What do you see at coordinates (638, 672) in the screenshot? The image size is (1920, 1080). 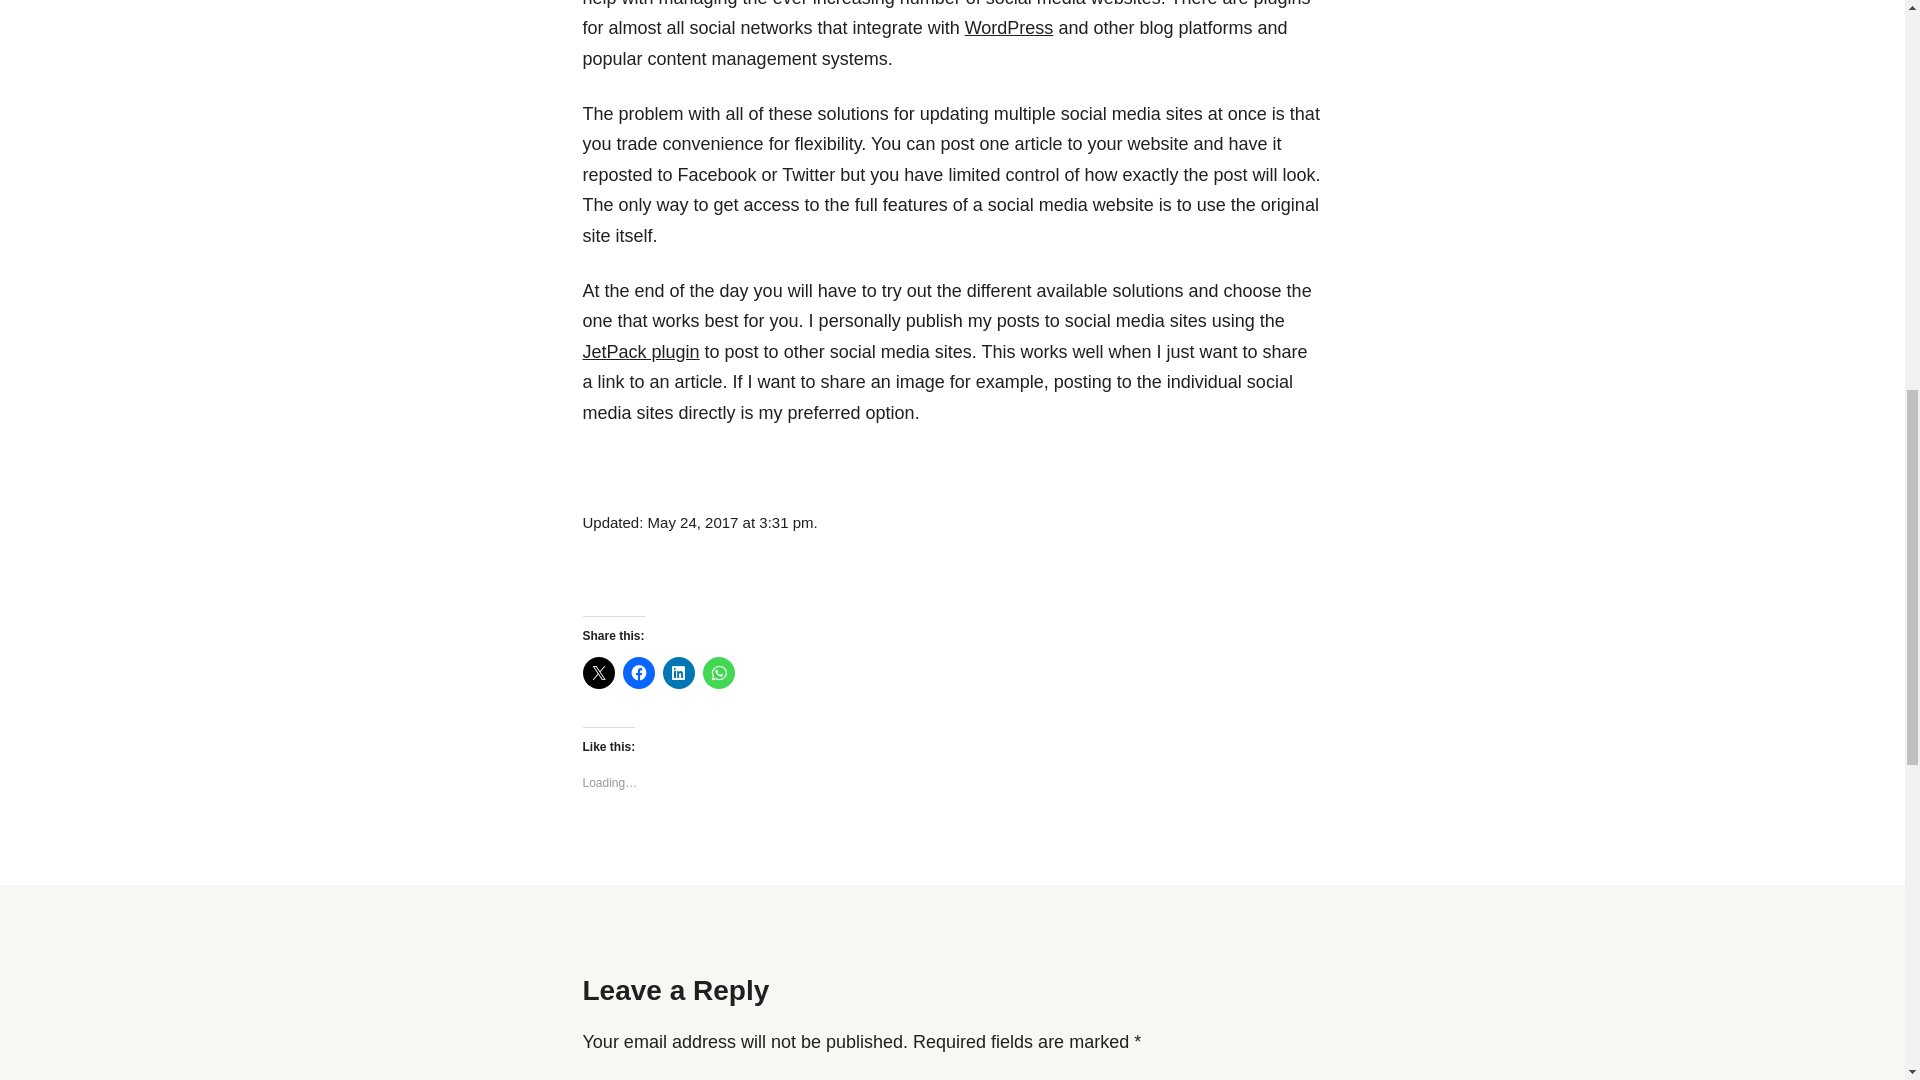 I see `Click to share on Facebook` at bounding box center [638, 672].